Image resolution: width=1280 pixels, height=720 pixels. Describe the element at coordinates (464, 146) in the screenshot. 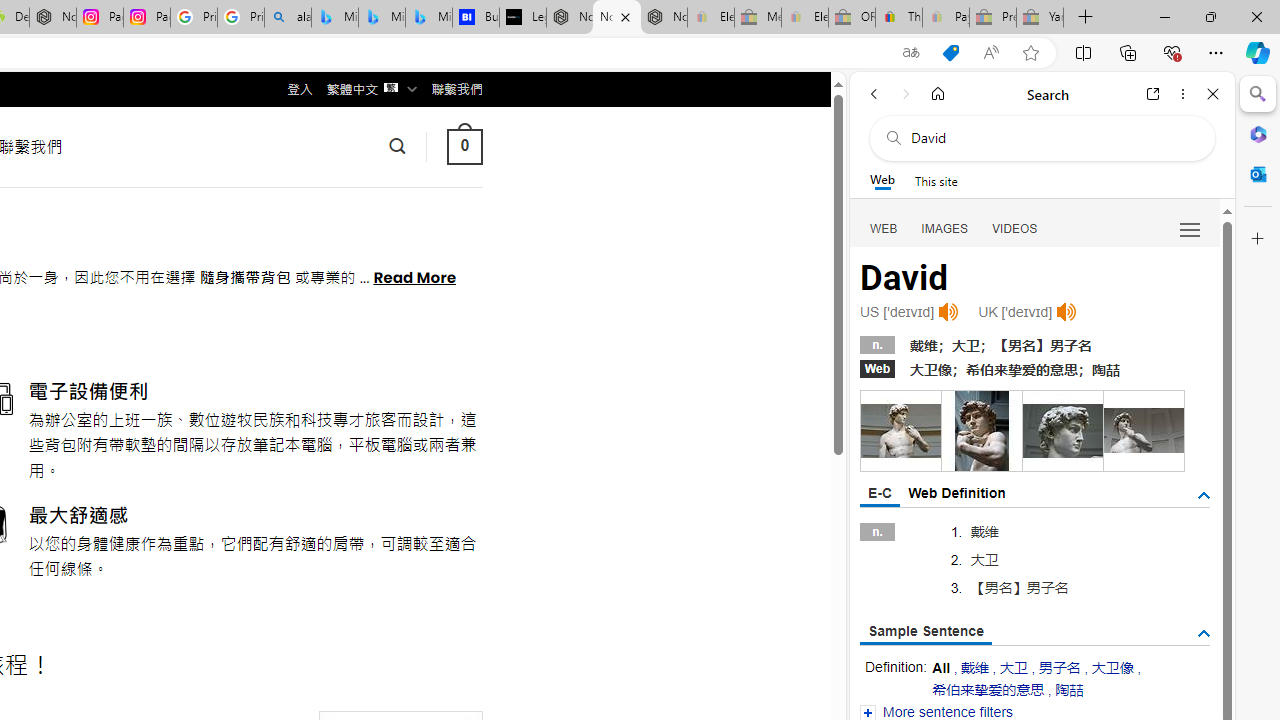

I see `  0  ` at that location.